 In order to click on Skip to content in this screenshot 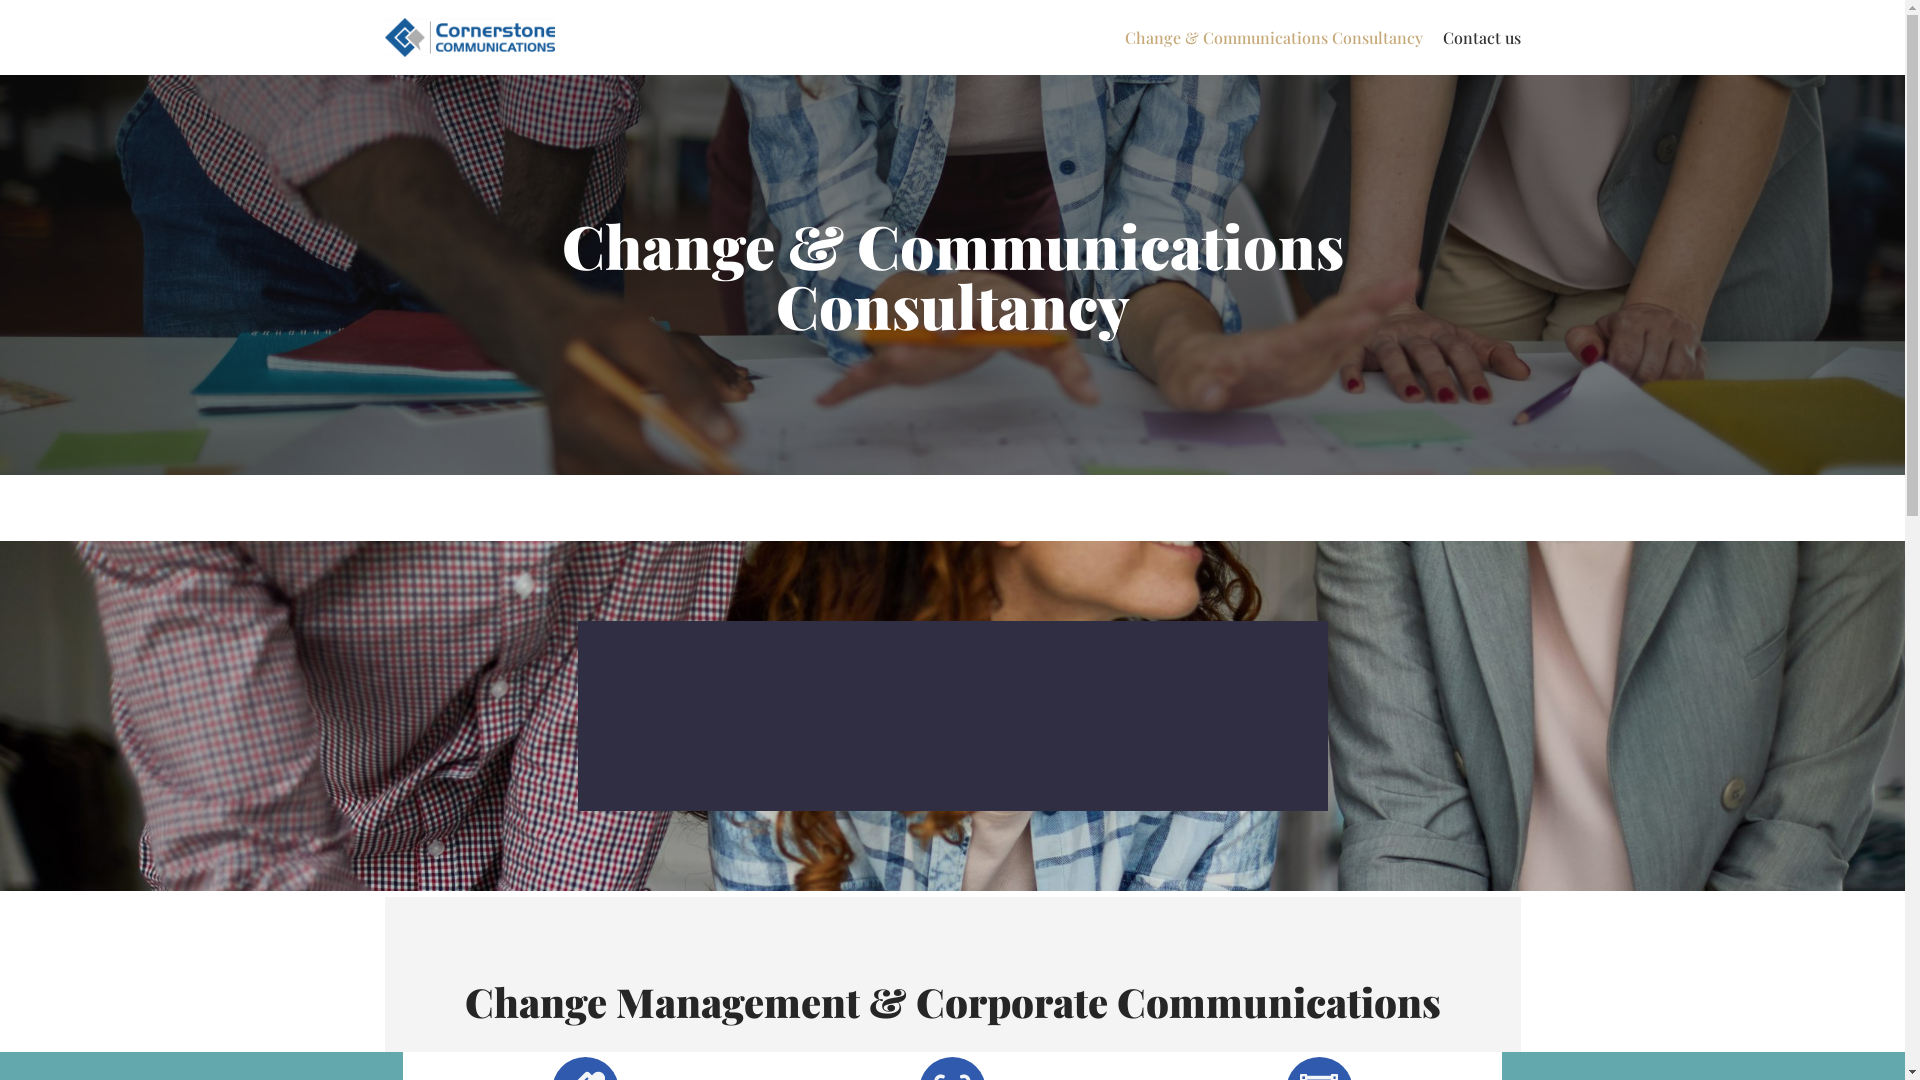, I will do `click(15, 42)`.